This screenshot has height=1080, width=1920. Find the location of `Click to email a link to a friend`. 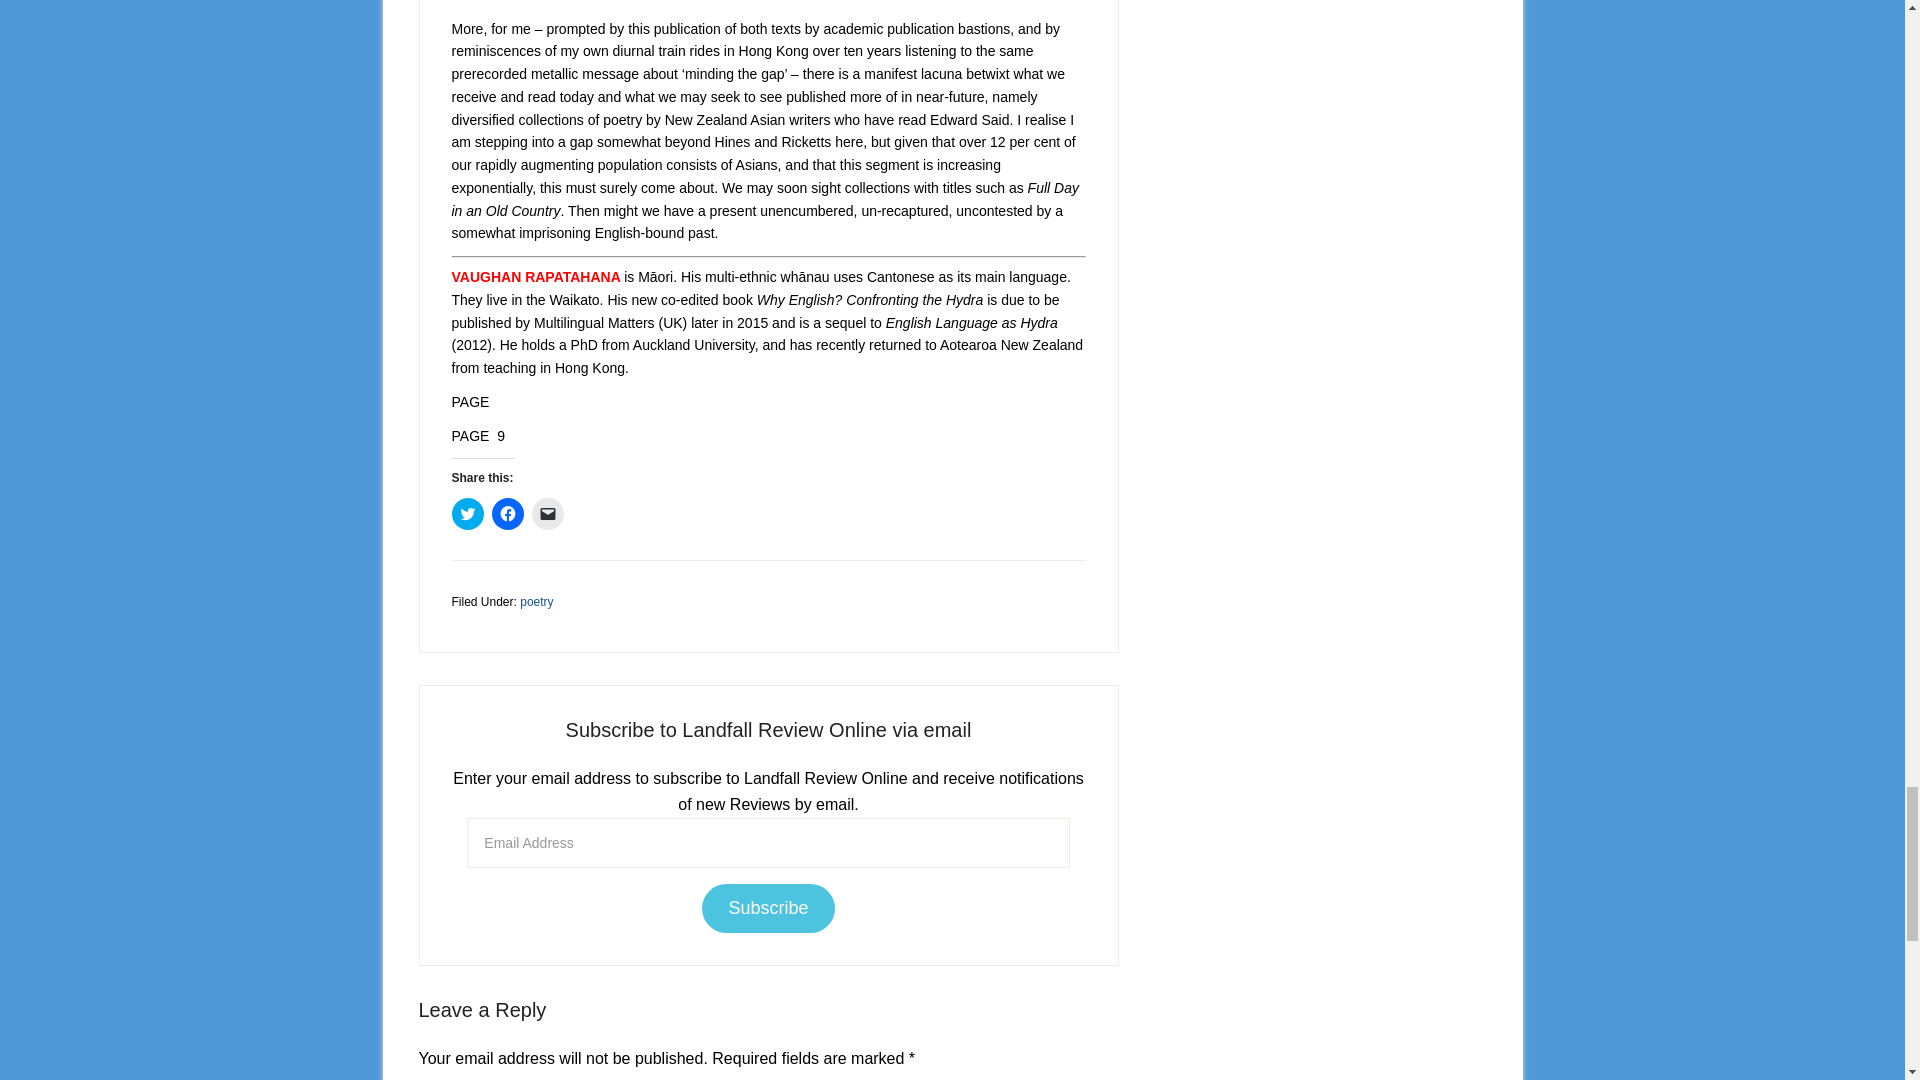

Click to email a link to a friend is located at coordinates (548, 514).